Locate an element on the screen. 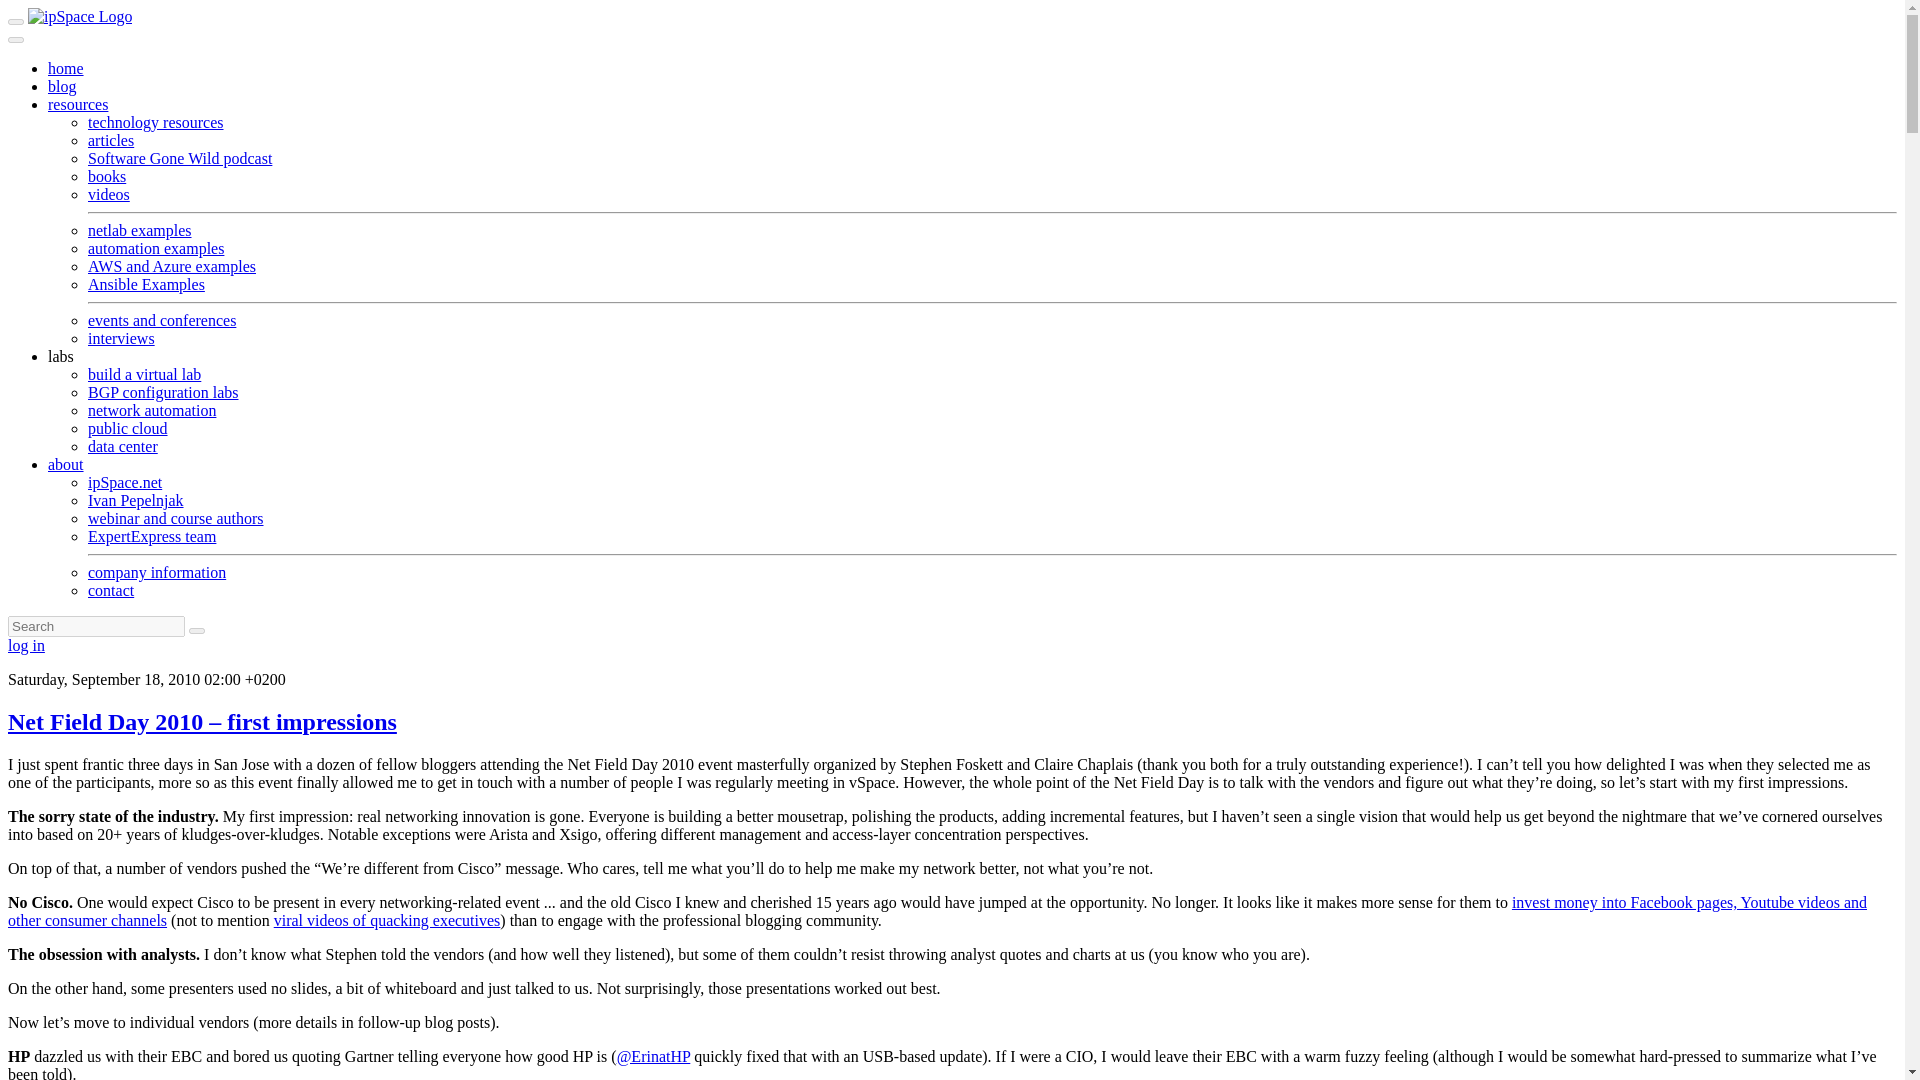 The width and height of the screenshot is (1920, 1080). labs is located at coordinates (61, 356).